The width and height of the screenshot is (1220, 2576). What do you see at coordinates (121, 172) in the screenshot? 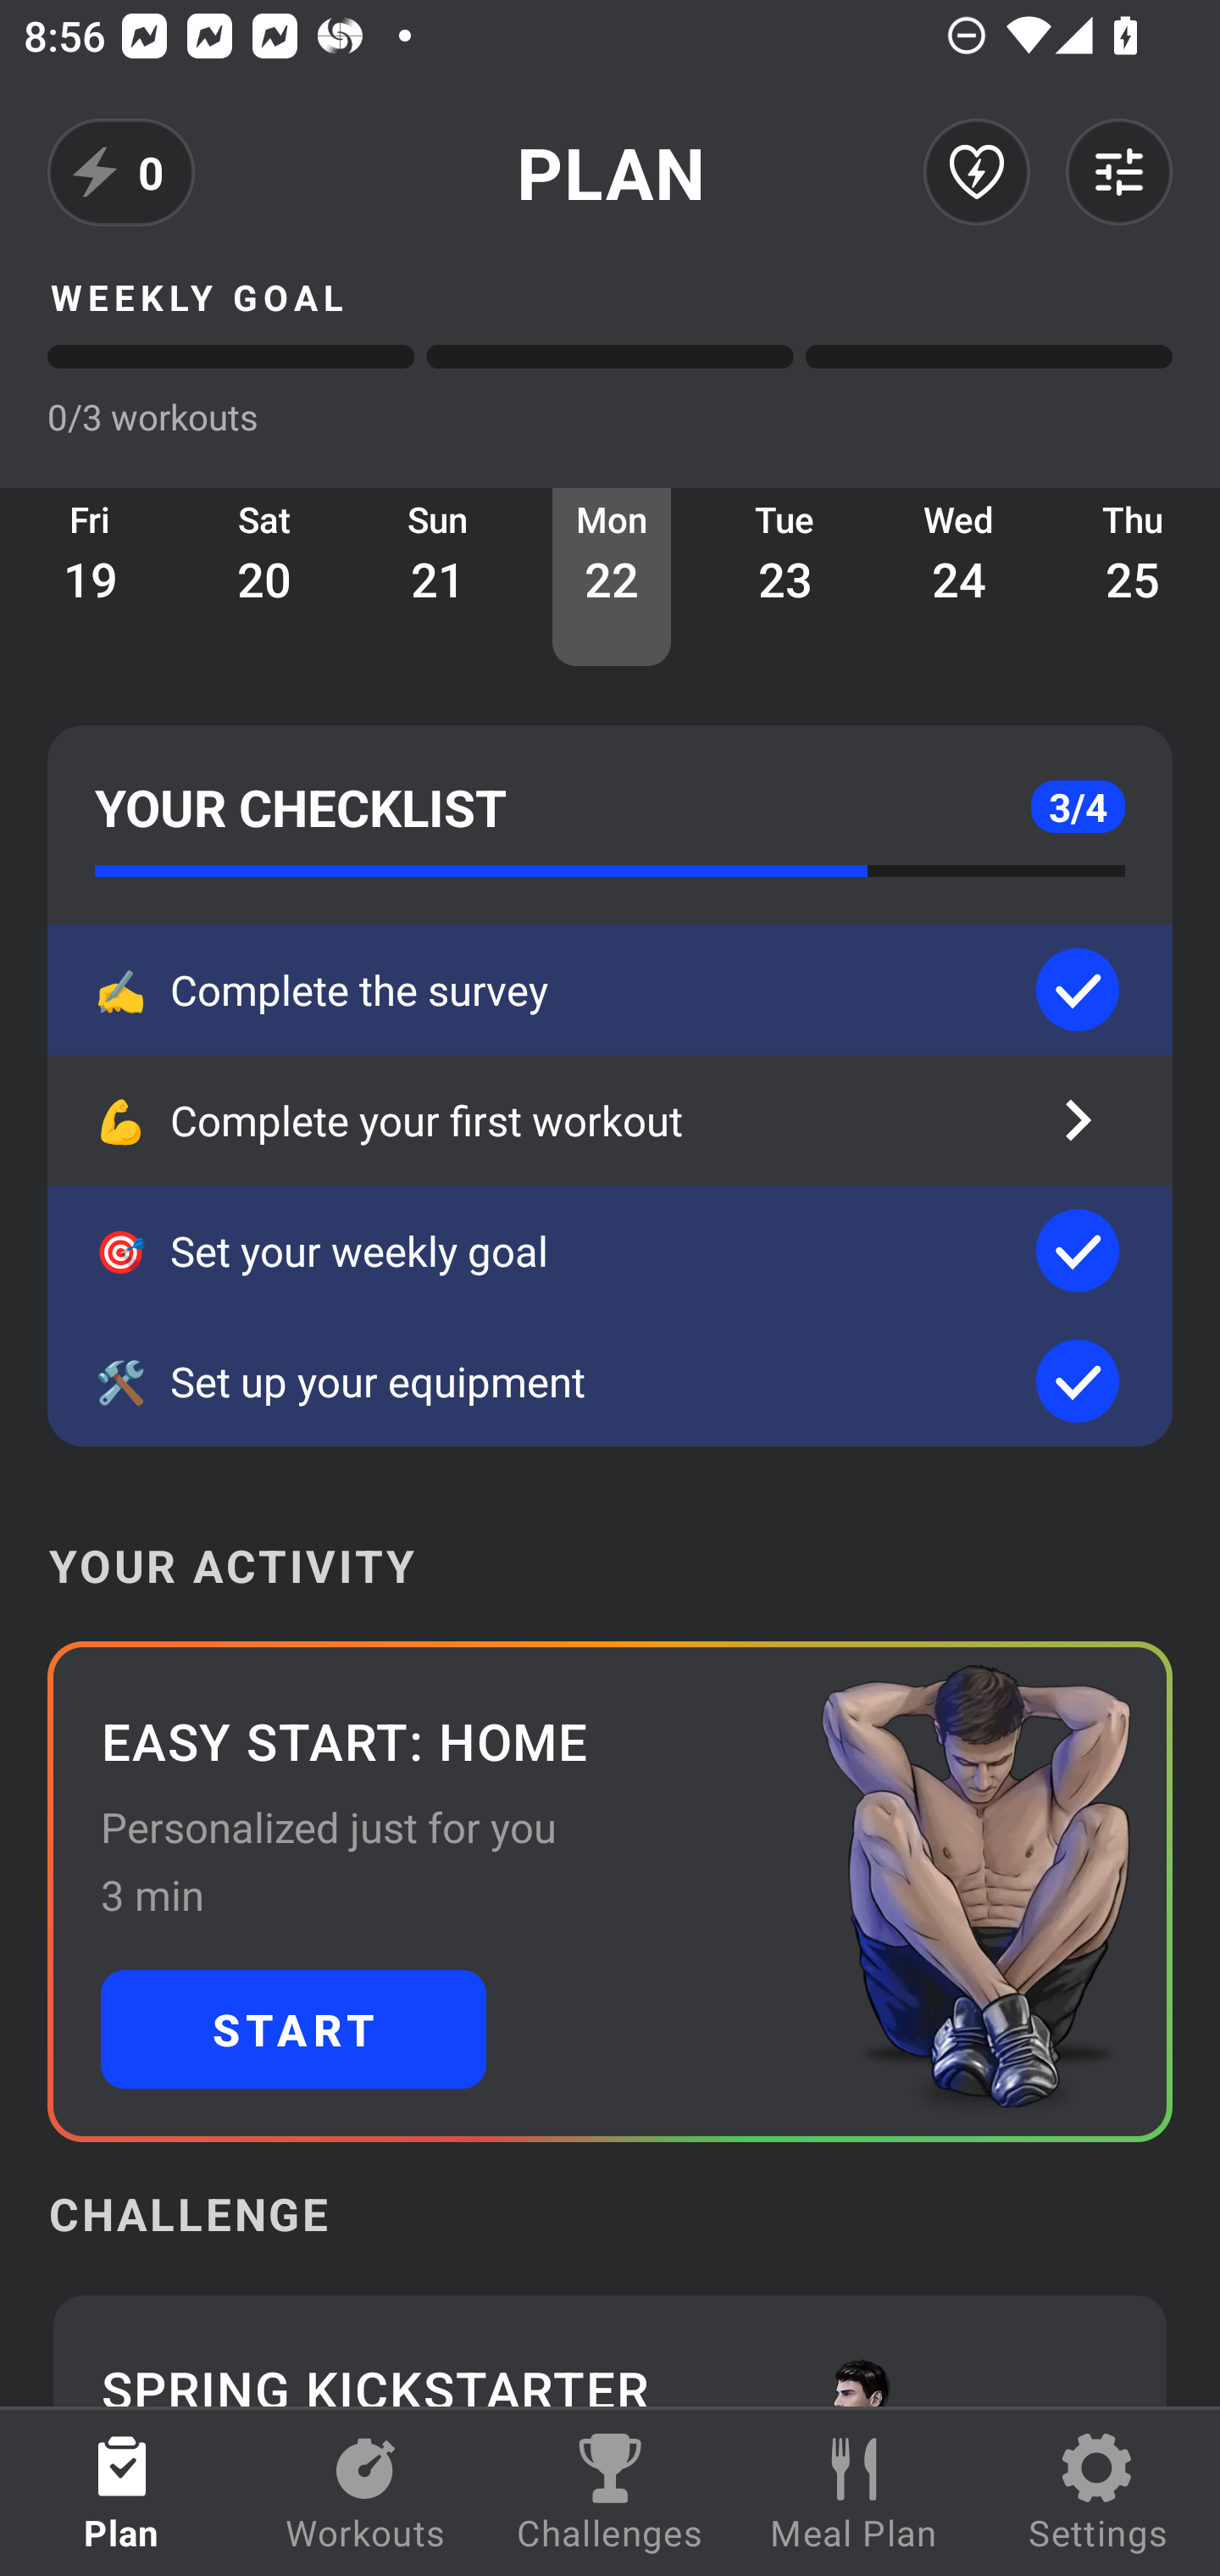
I see `0` at bounding box center [121, 172].